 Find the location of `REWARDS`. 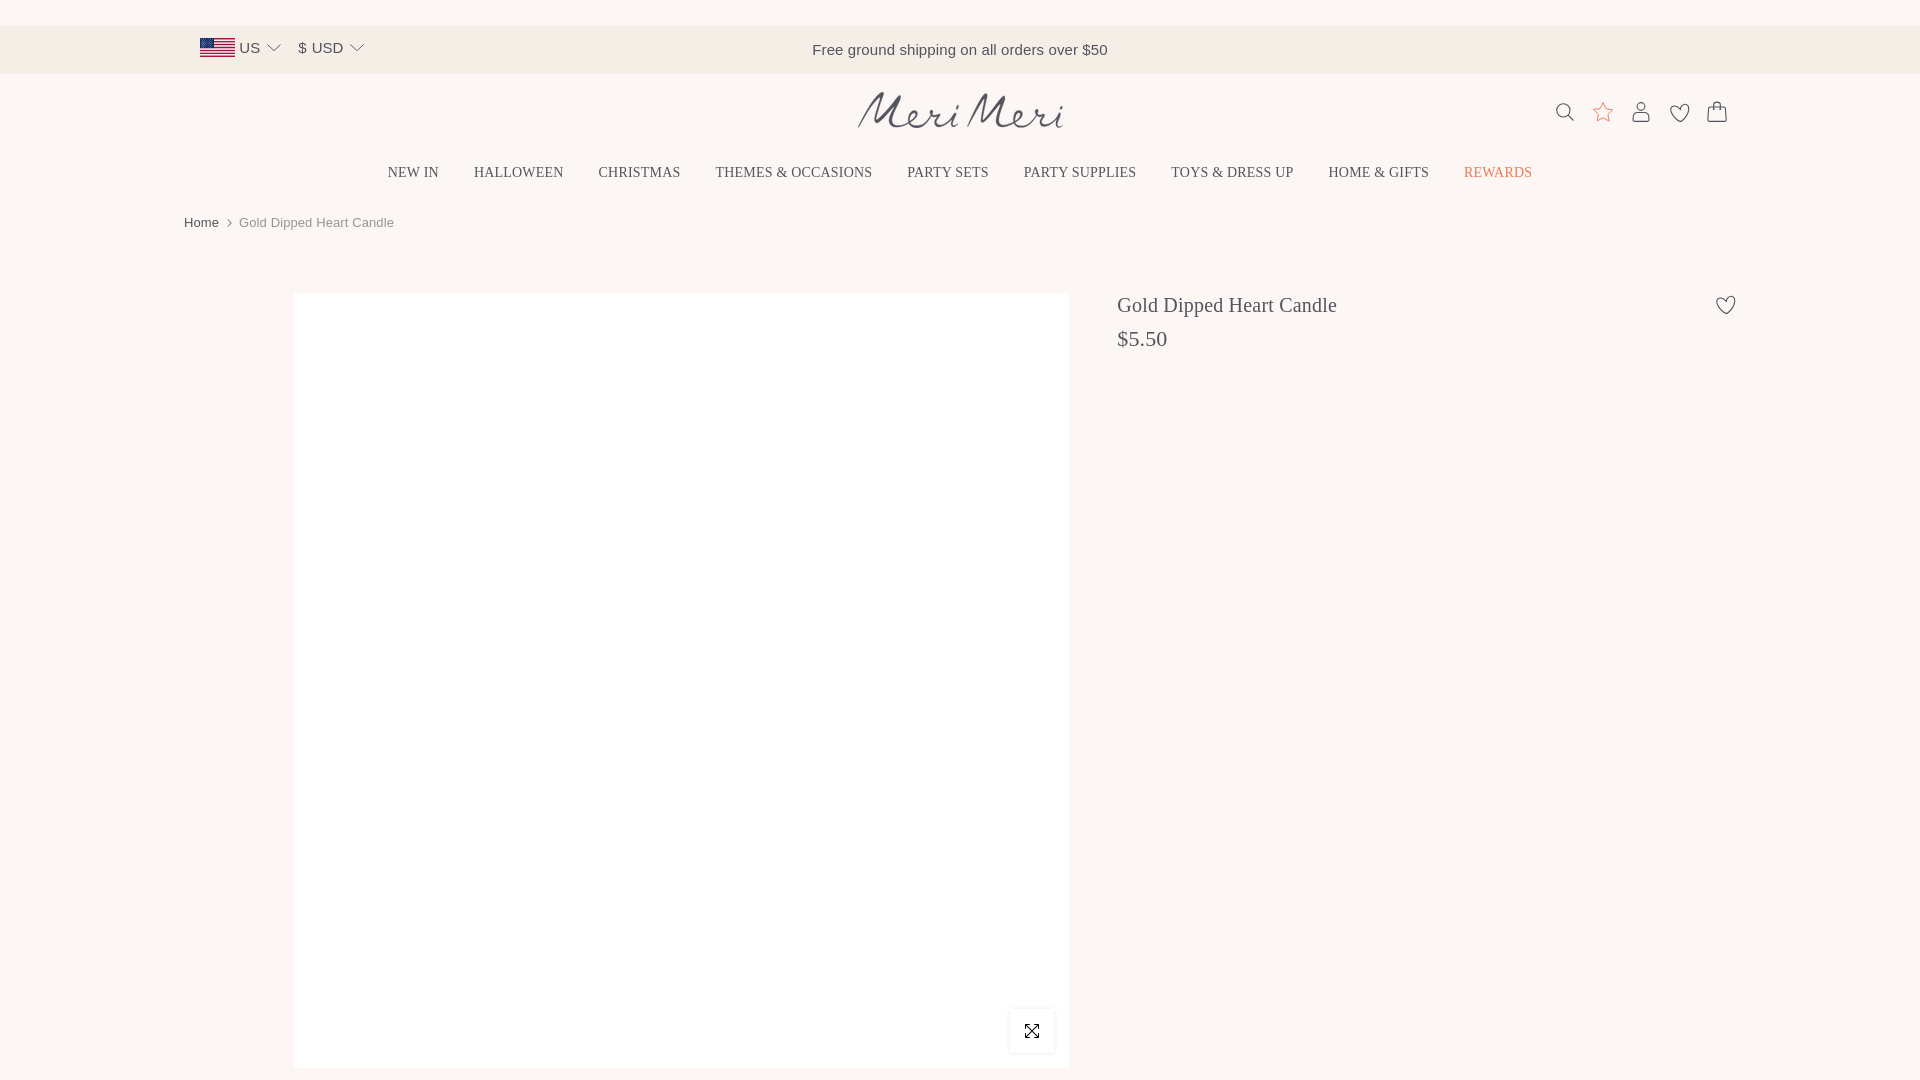

REWARDS is located at coordinates (1497, 172).